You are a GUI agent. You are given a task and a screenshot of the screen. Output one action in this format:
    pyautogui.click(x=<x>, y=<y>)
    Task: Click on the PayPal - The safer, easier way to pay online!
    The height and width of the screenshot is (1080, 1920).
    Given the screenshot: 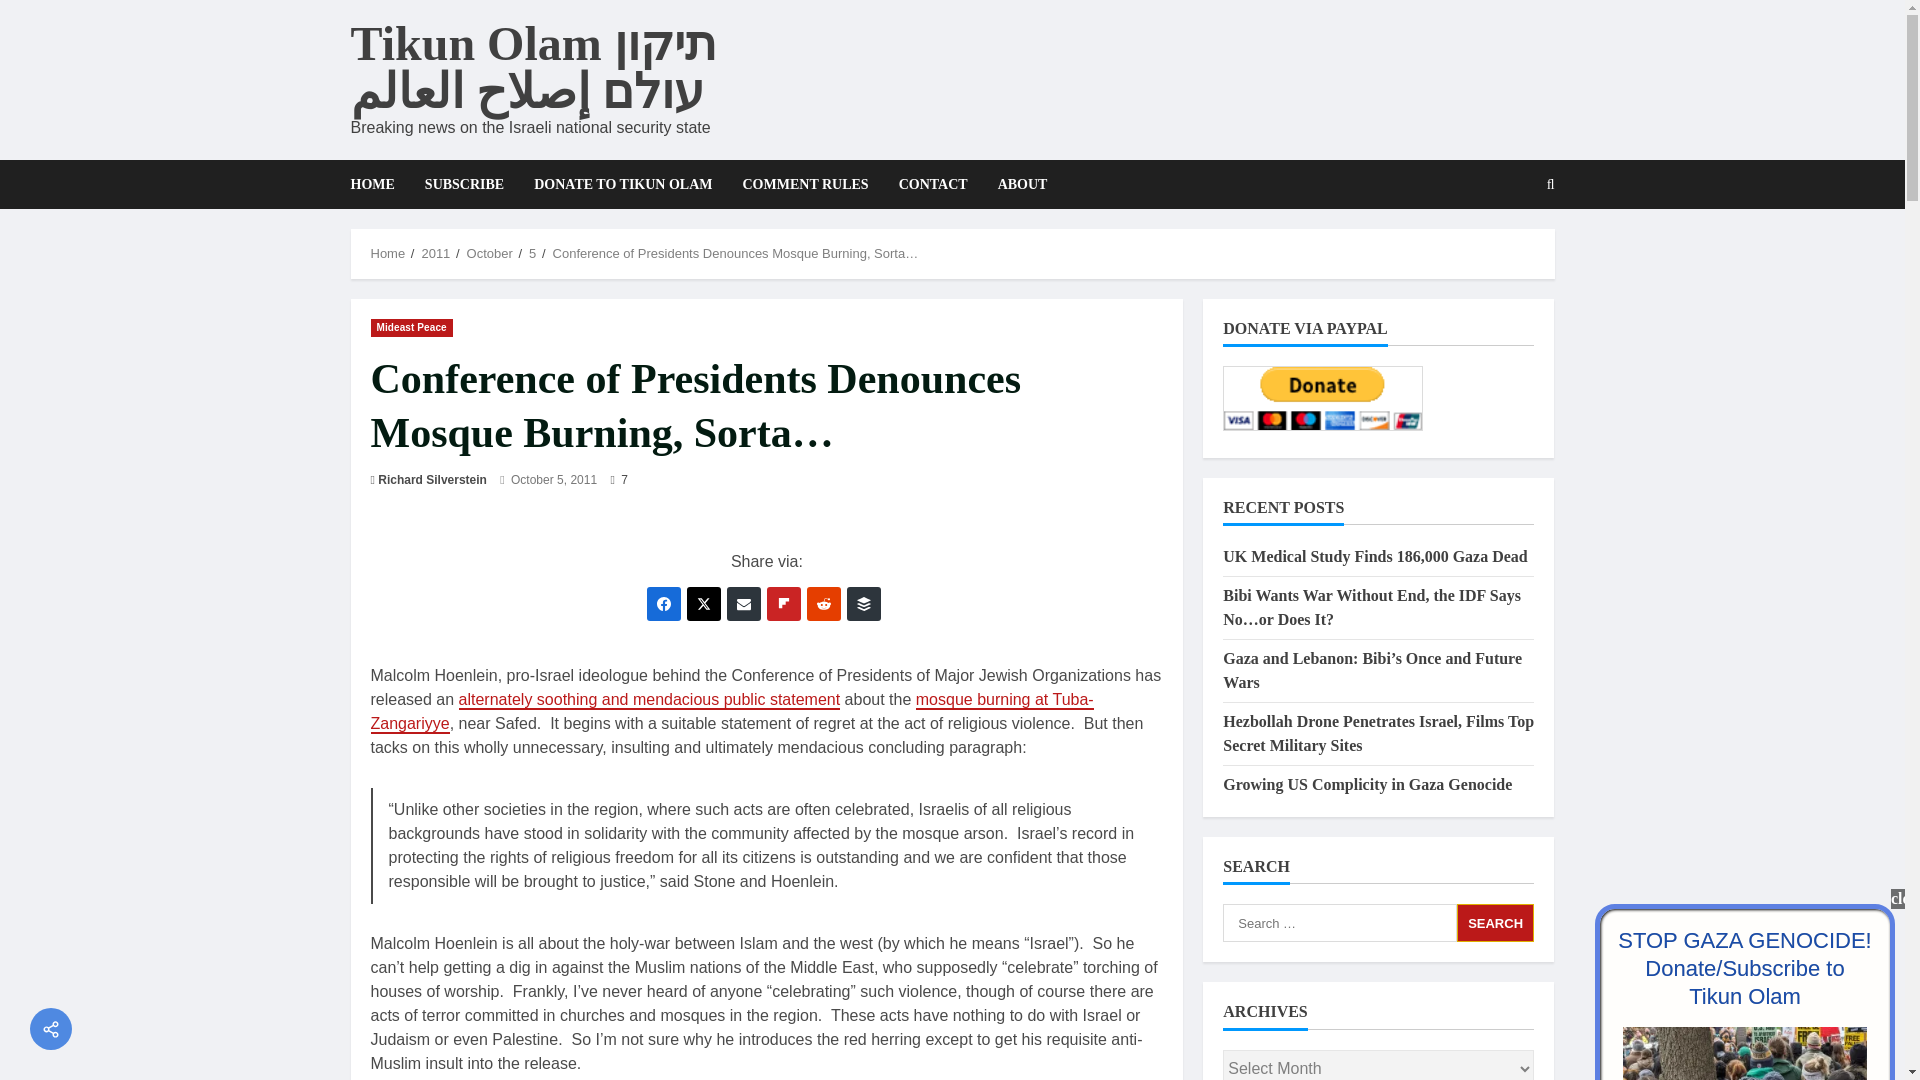 What is the action you would take?
    pyautogui.click(x=1322, y=398)
    